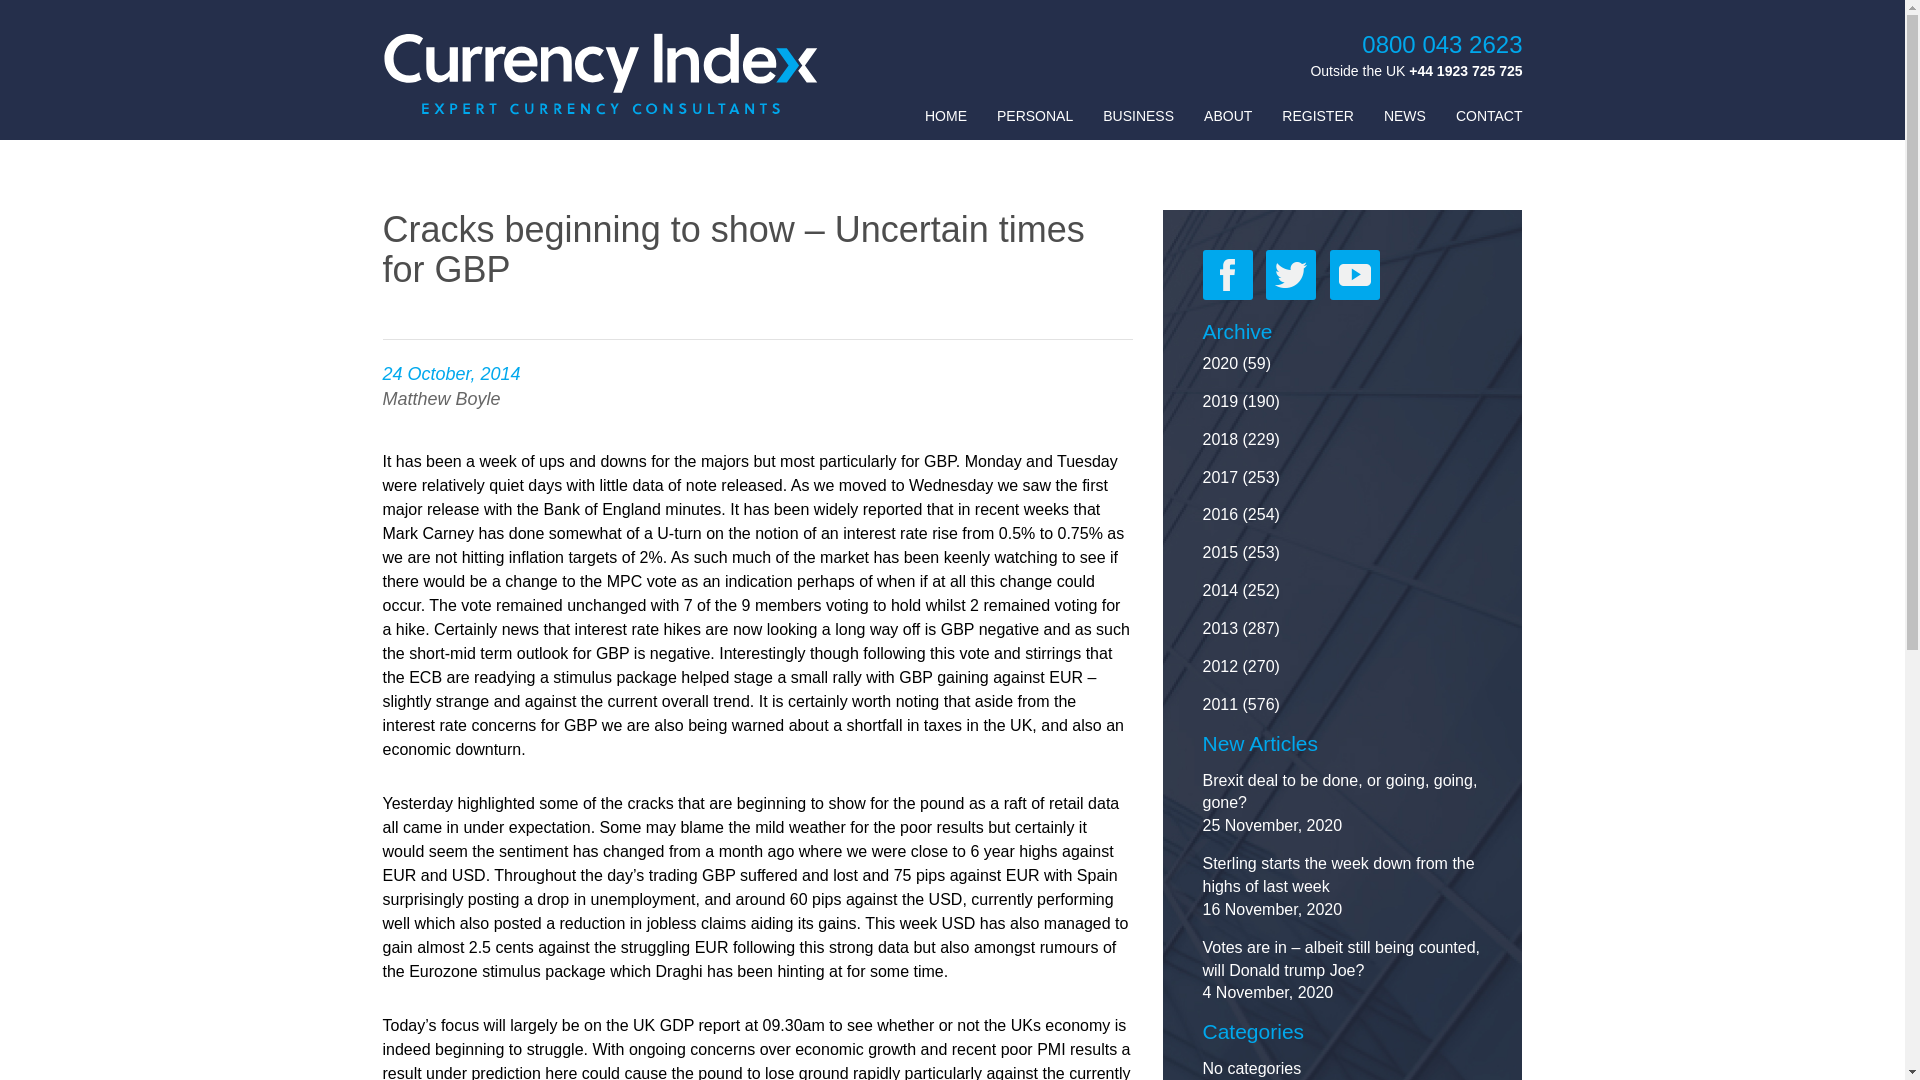  What do you see at coordinates (1220, 514) in the screenshot?
I see `2016` at bounding box center [1220, 514].